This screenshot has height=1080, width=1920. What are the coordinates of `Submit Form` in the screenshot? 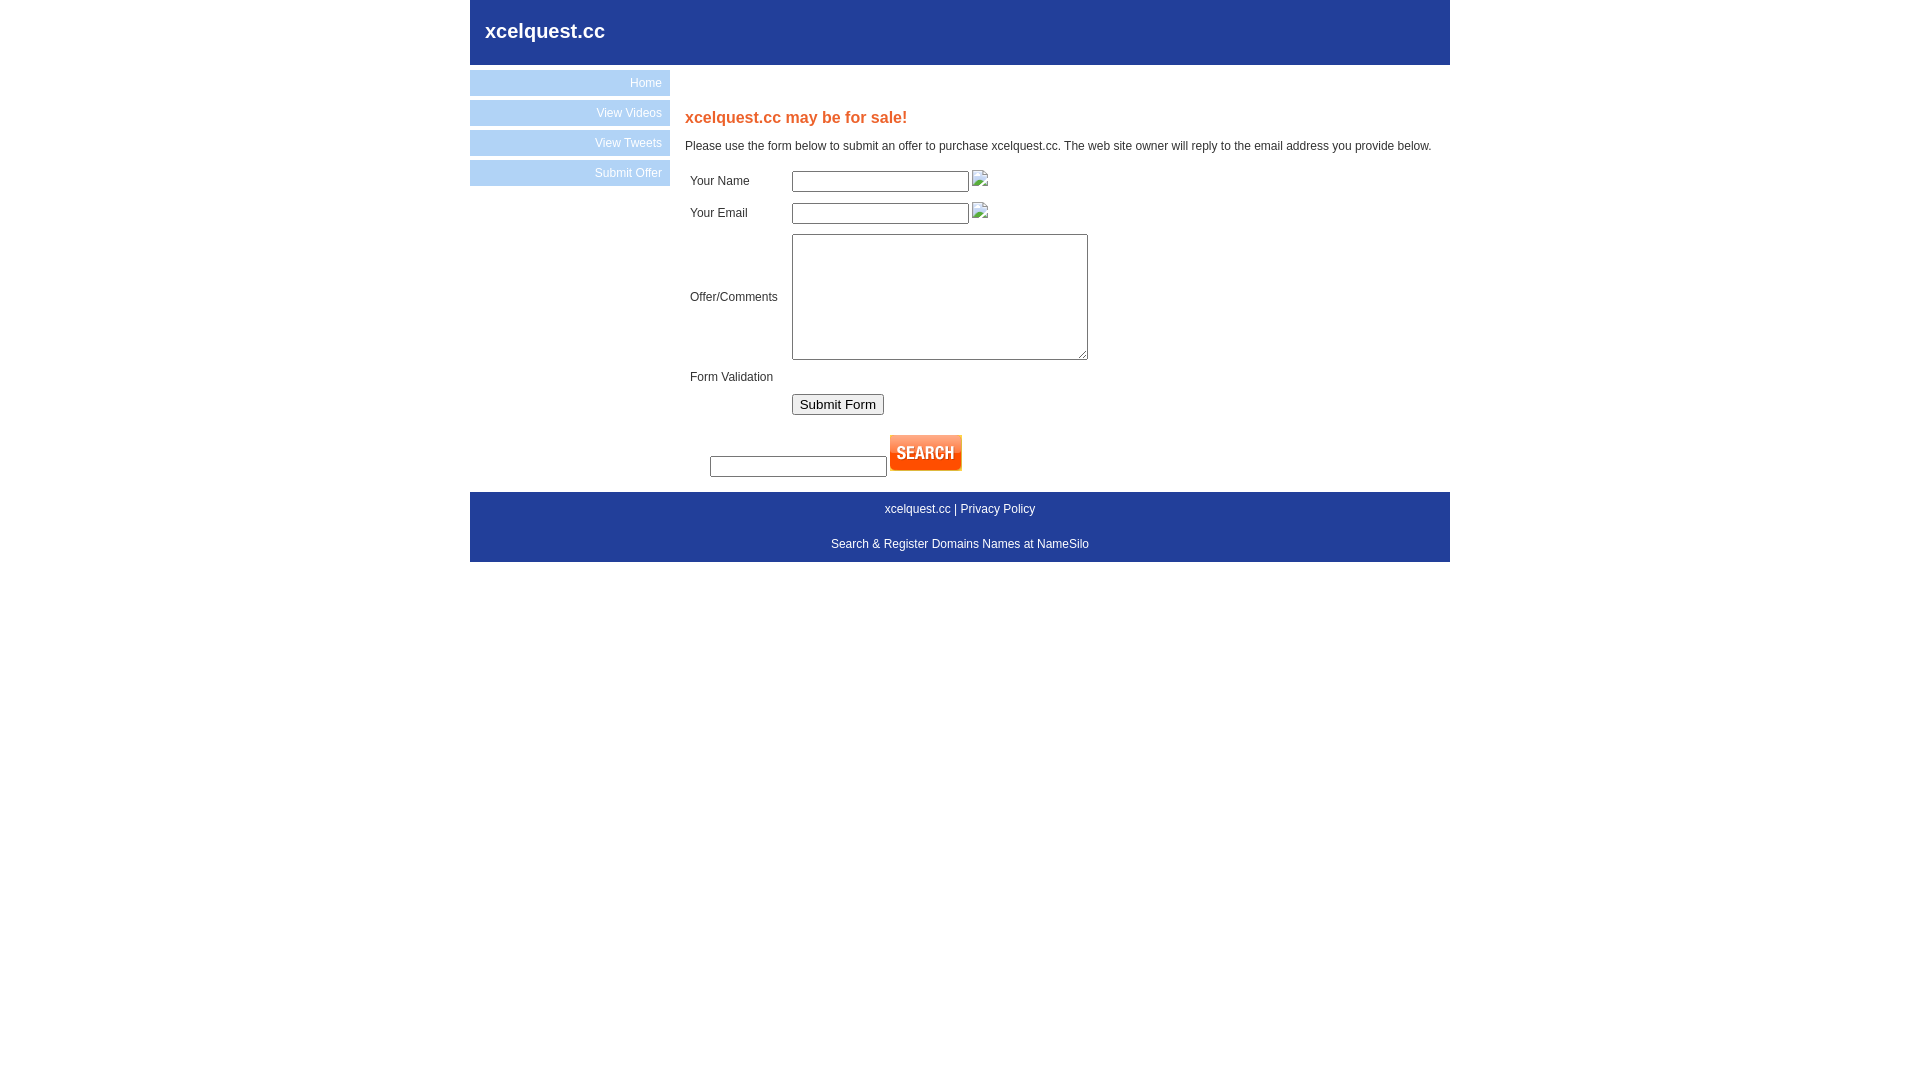 It's located at (838, 404).